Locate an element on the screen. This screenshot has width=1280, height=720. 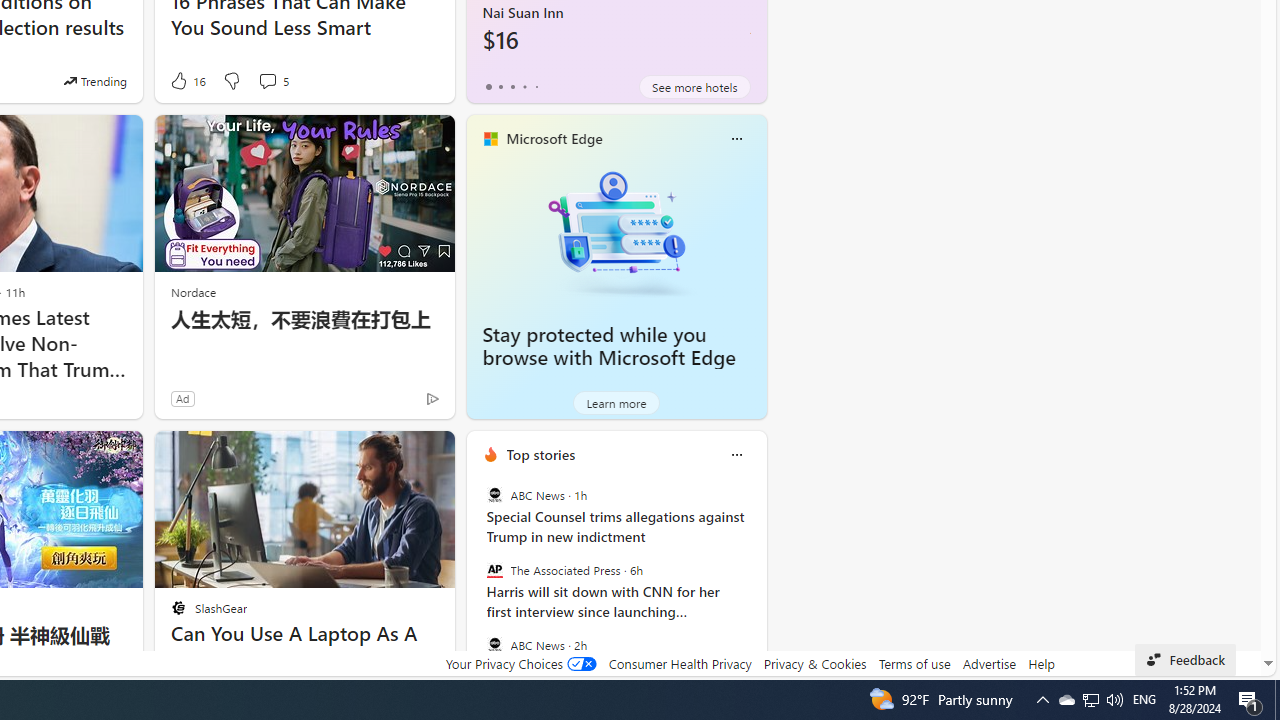
Terms of use is located at coordinates (914, 663).